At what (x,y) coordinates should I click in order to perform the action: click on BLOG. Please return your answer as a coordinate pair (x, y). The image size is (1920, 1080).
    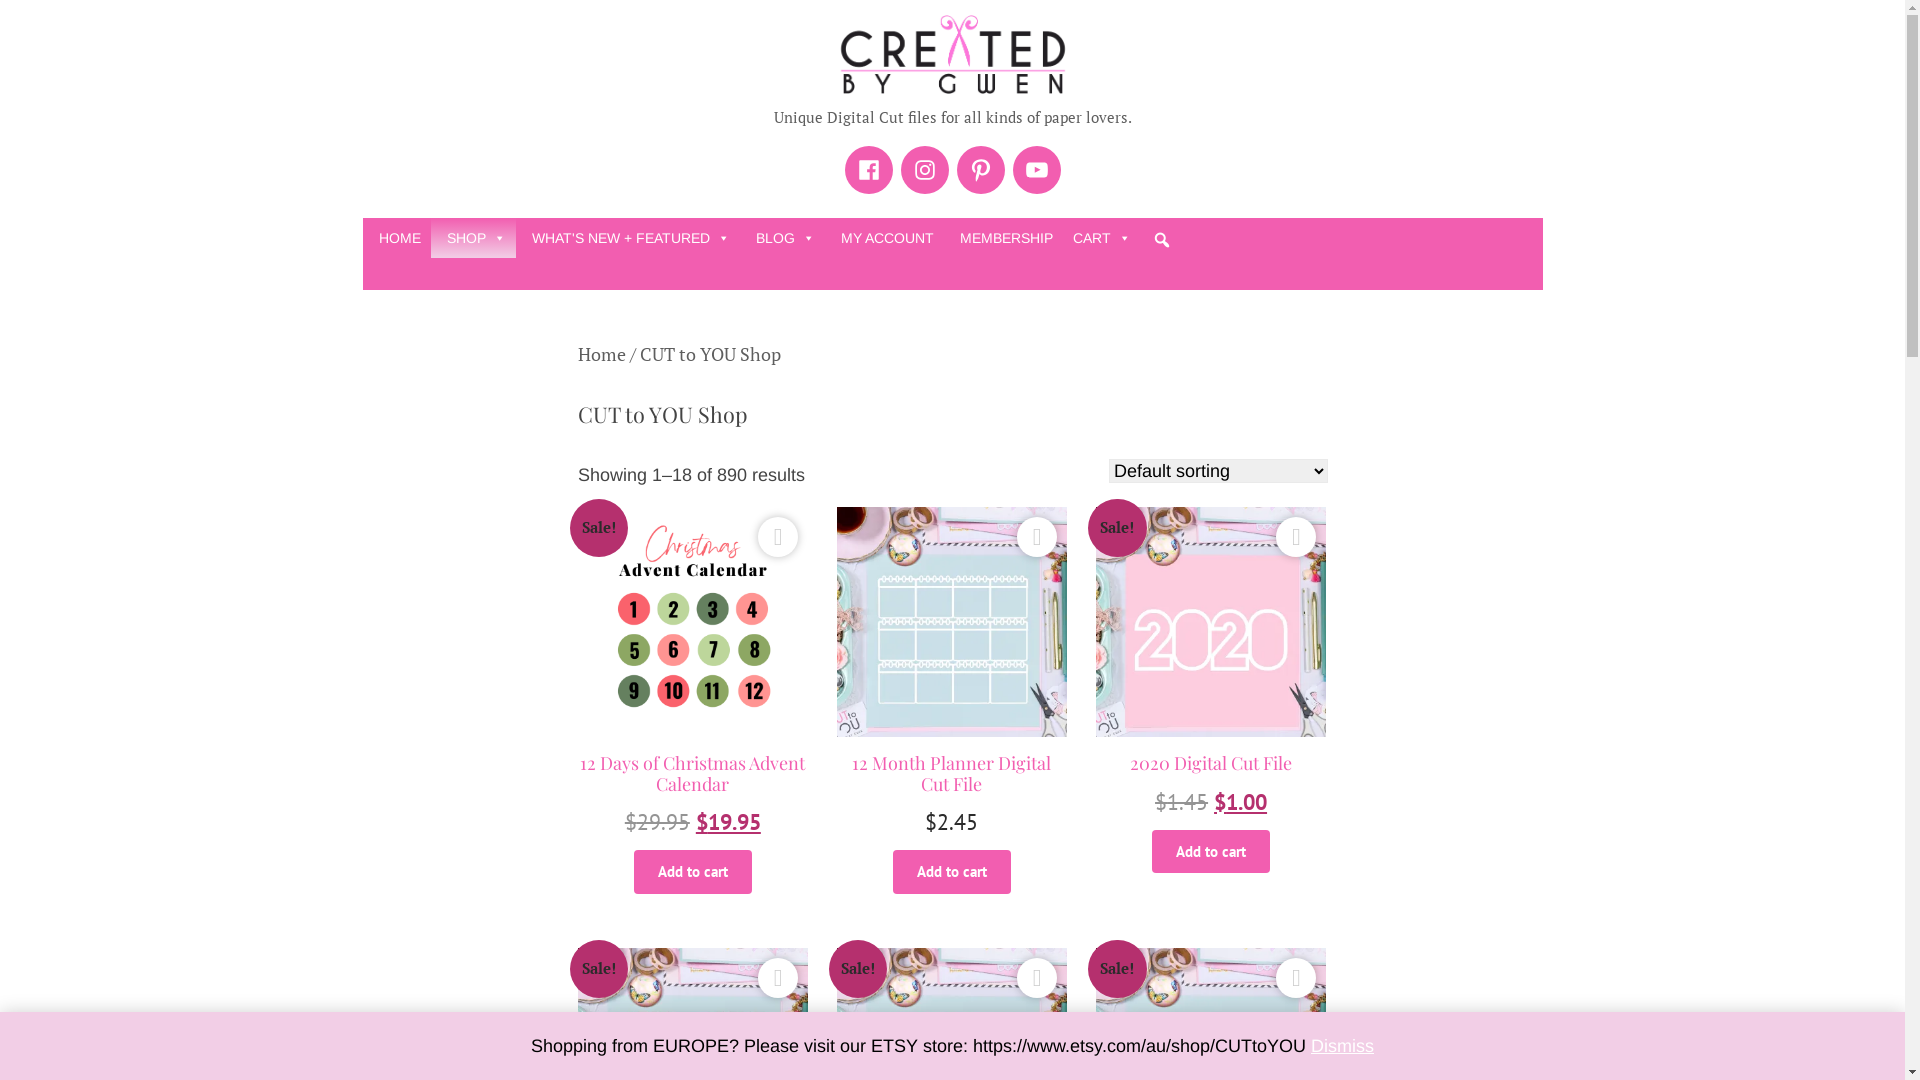
    Looking at the image, I should click on (782, 238).